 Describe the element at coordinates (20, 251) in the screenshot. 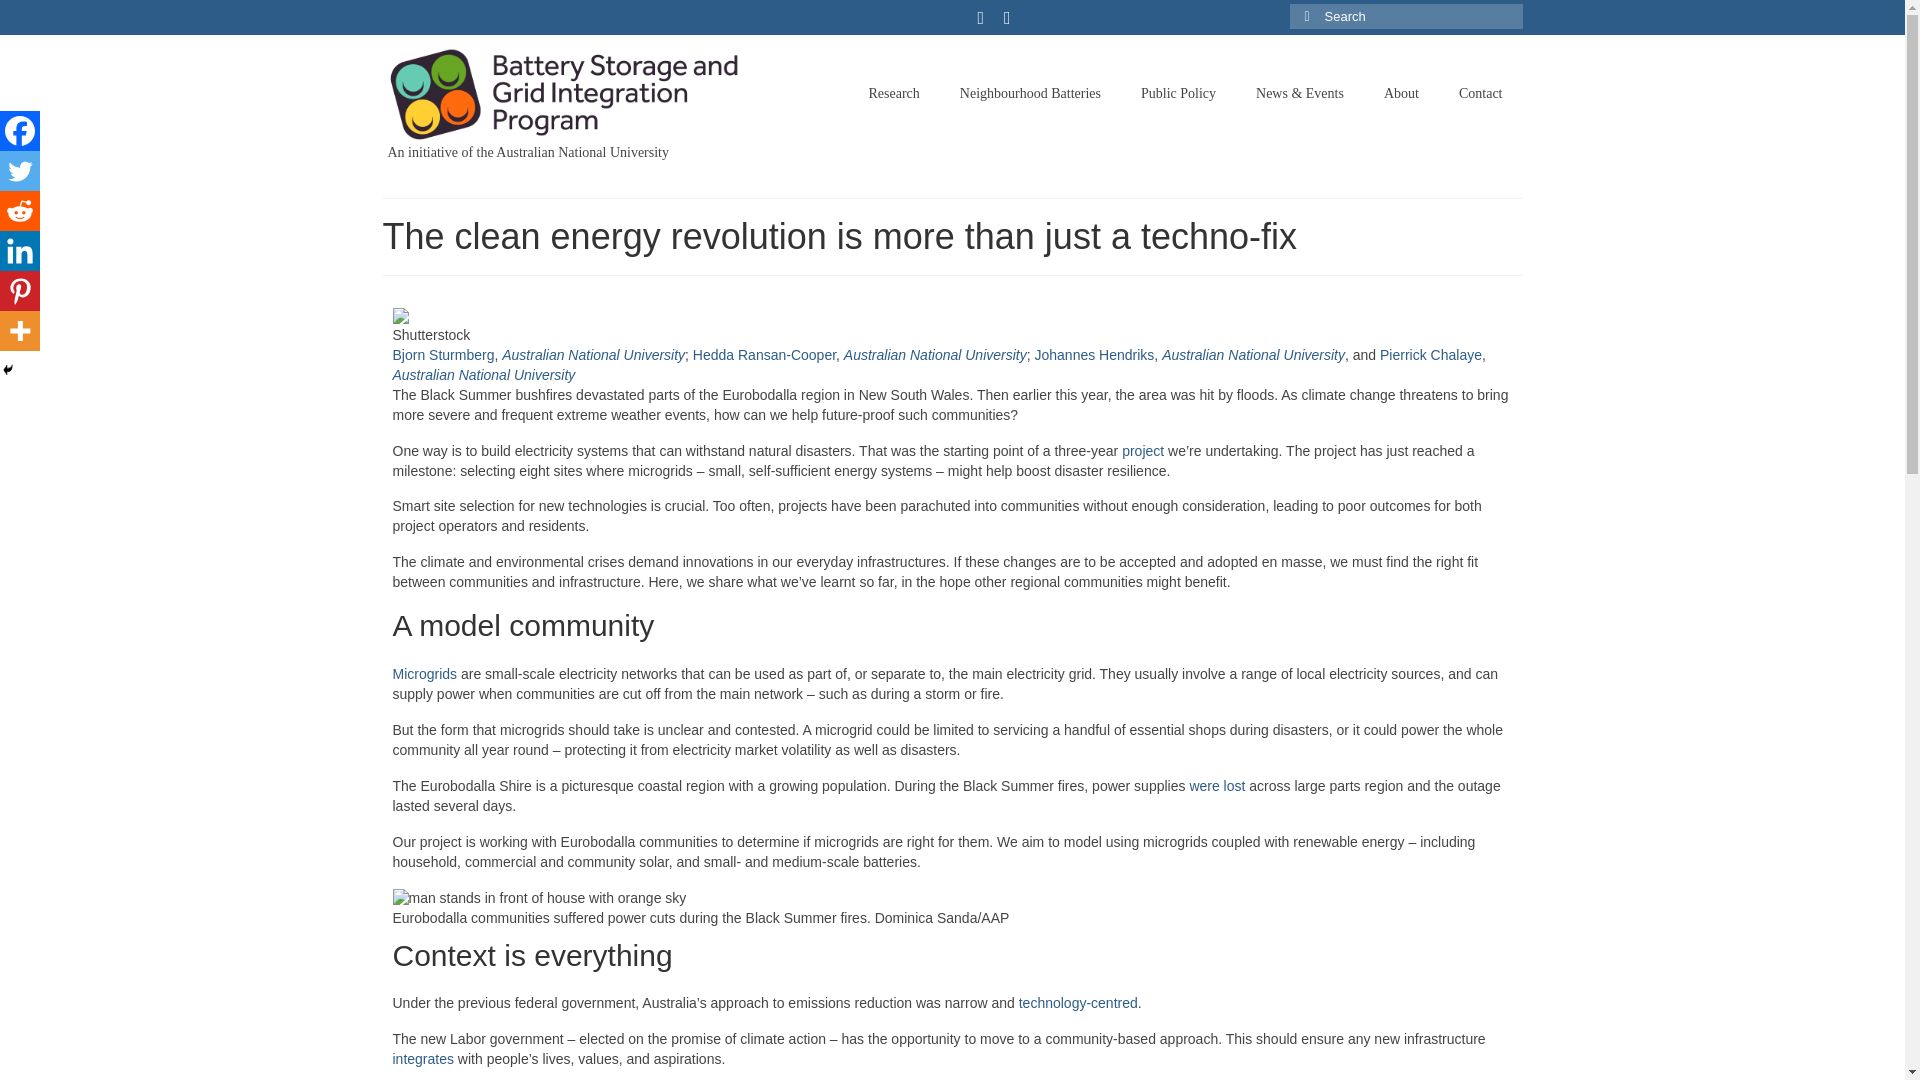

I see `Linkedin` at that location.